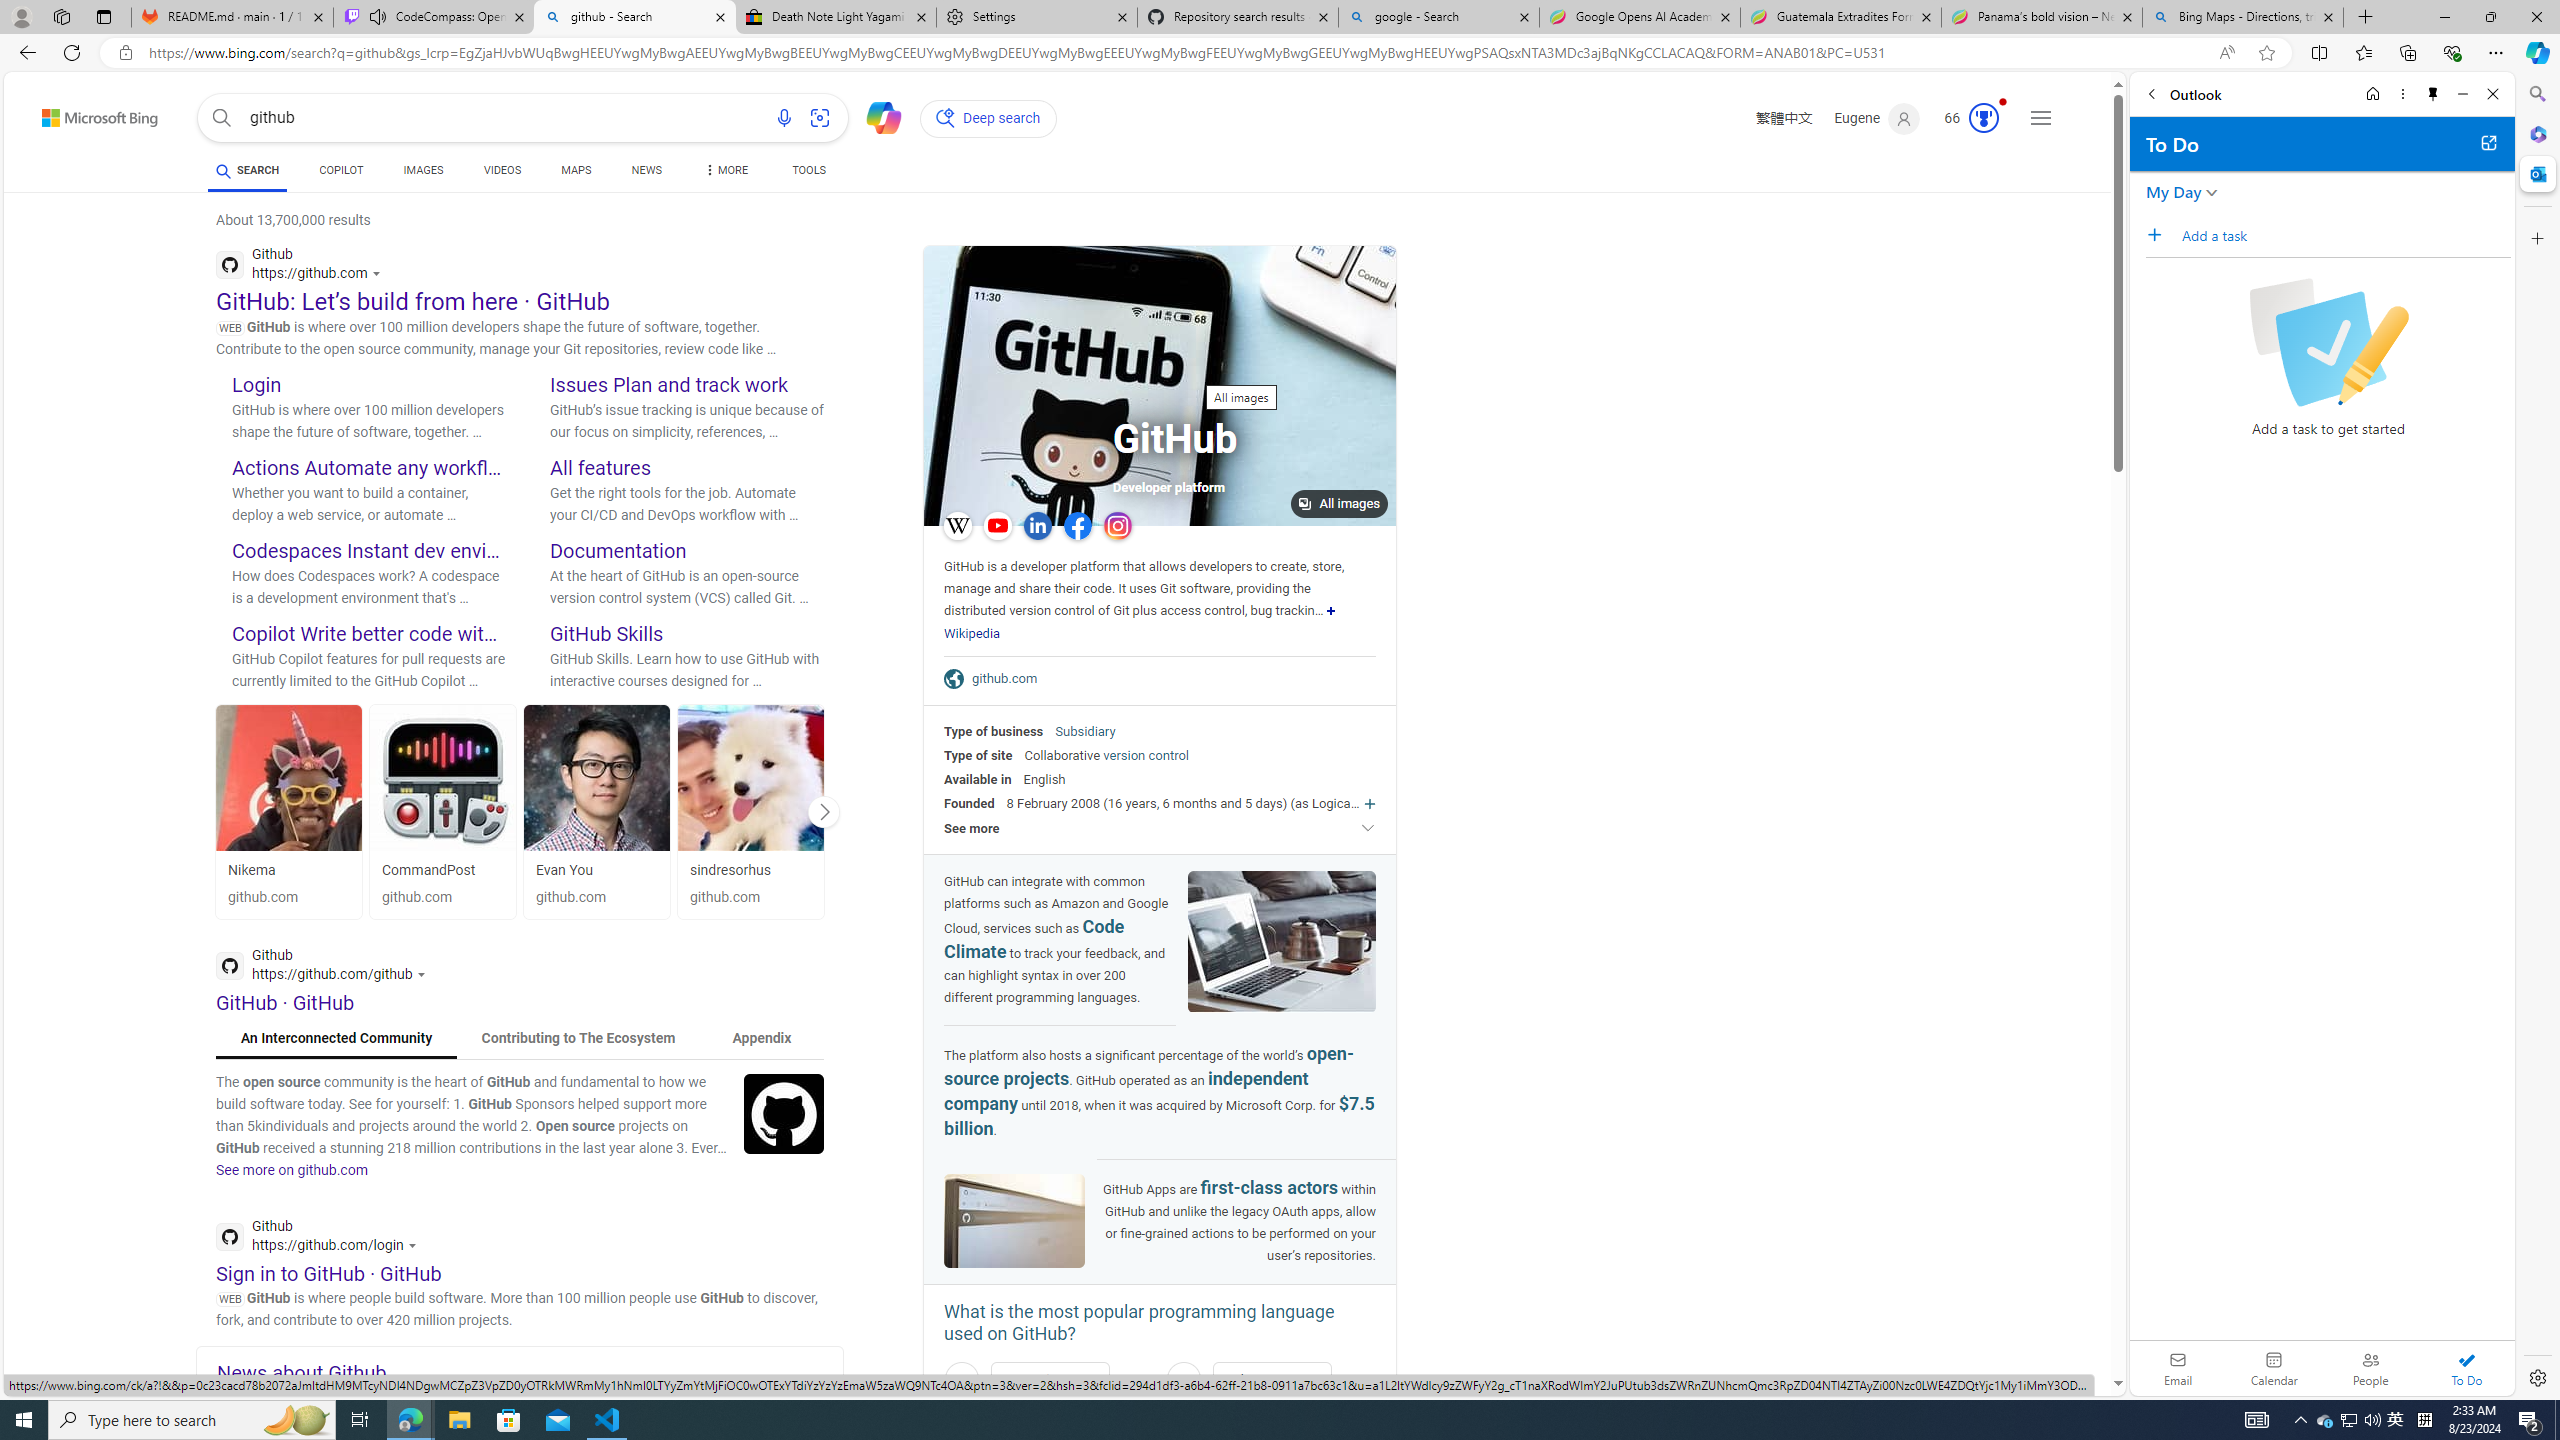 The height and width of the screenshot is (1440, 2560). What do you see at coordinates (2466, 1368) in the screenshot?
I see `To Do` at bounding box center [2466, 1368].